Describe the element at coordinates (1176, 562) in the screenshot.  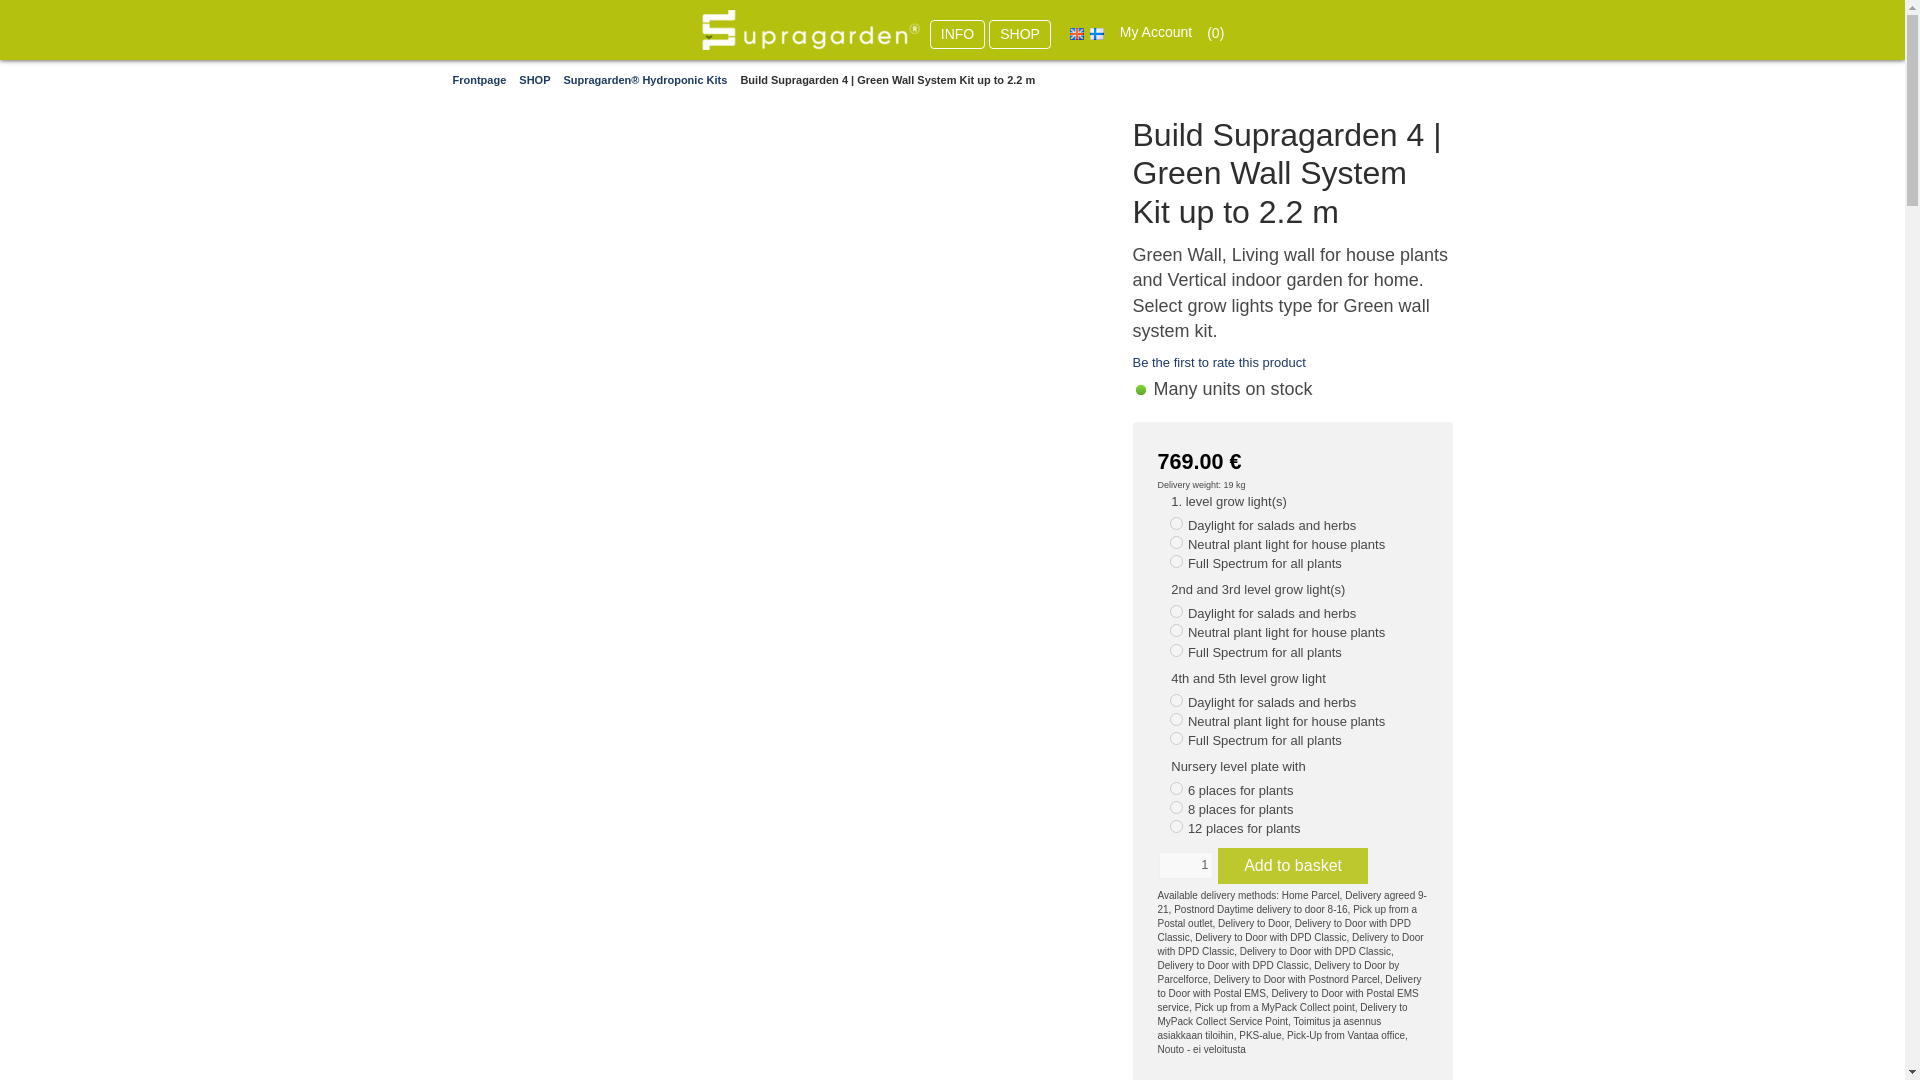
I see `106083304` at that location.